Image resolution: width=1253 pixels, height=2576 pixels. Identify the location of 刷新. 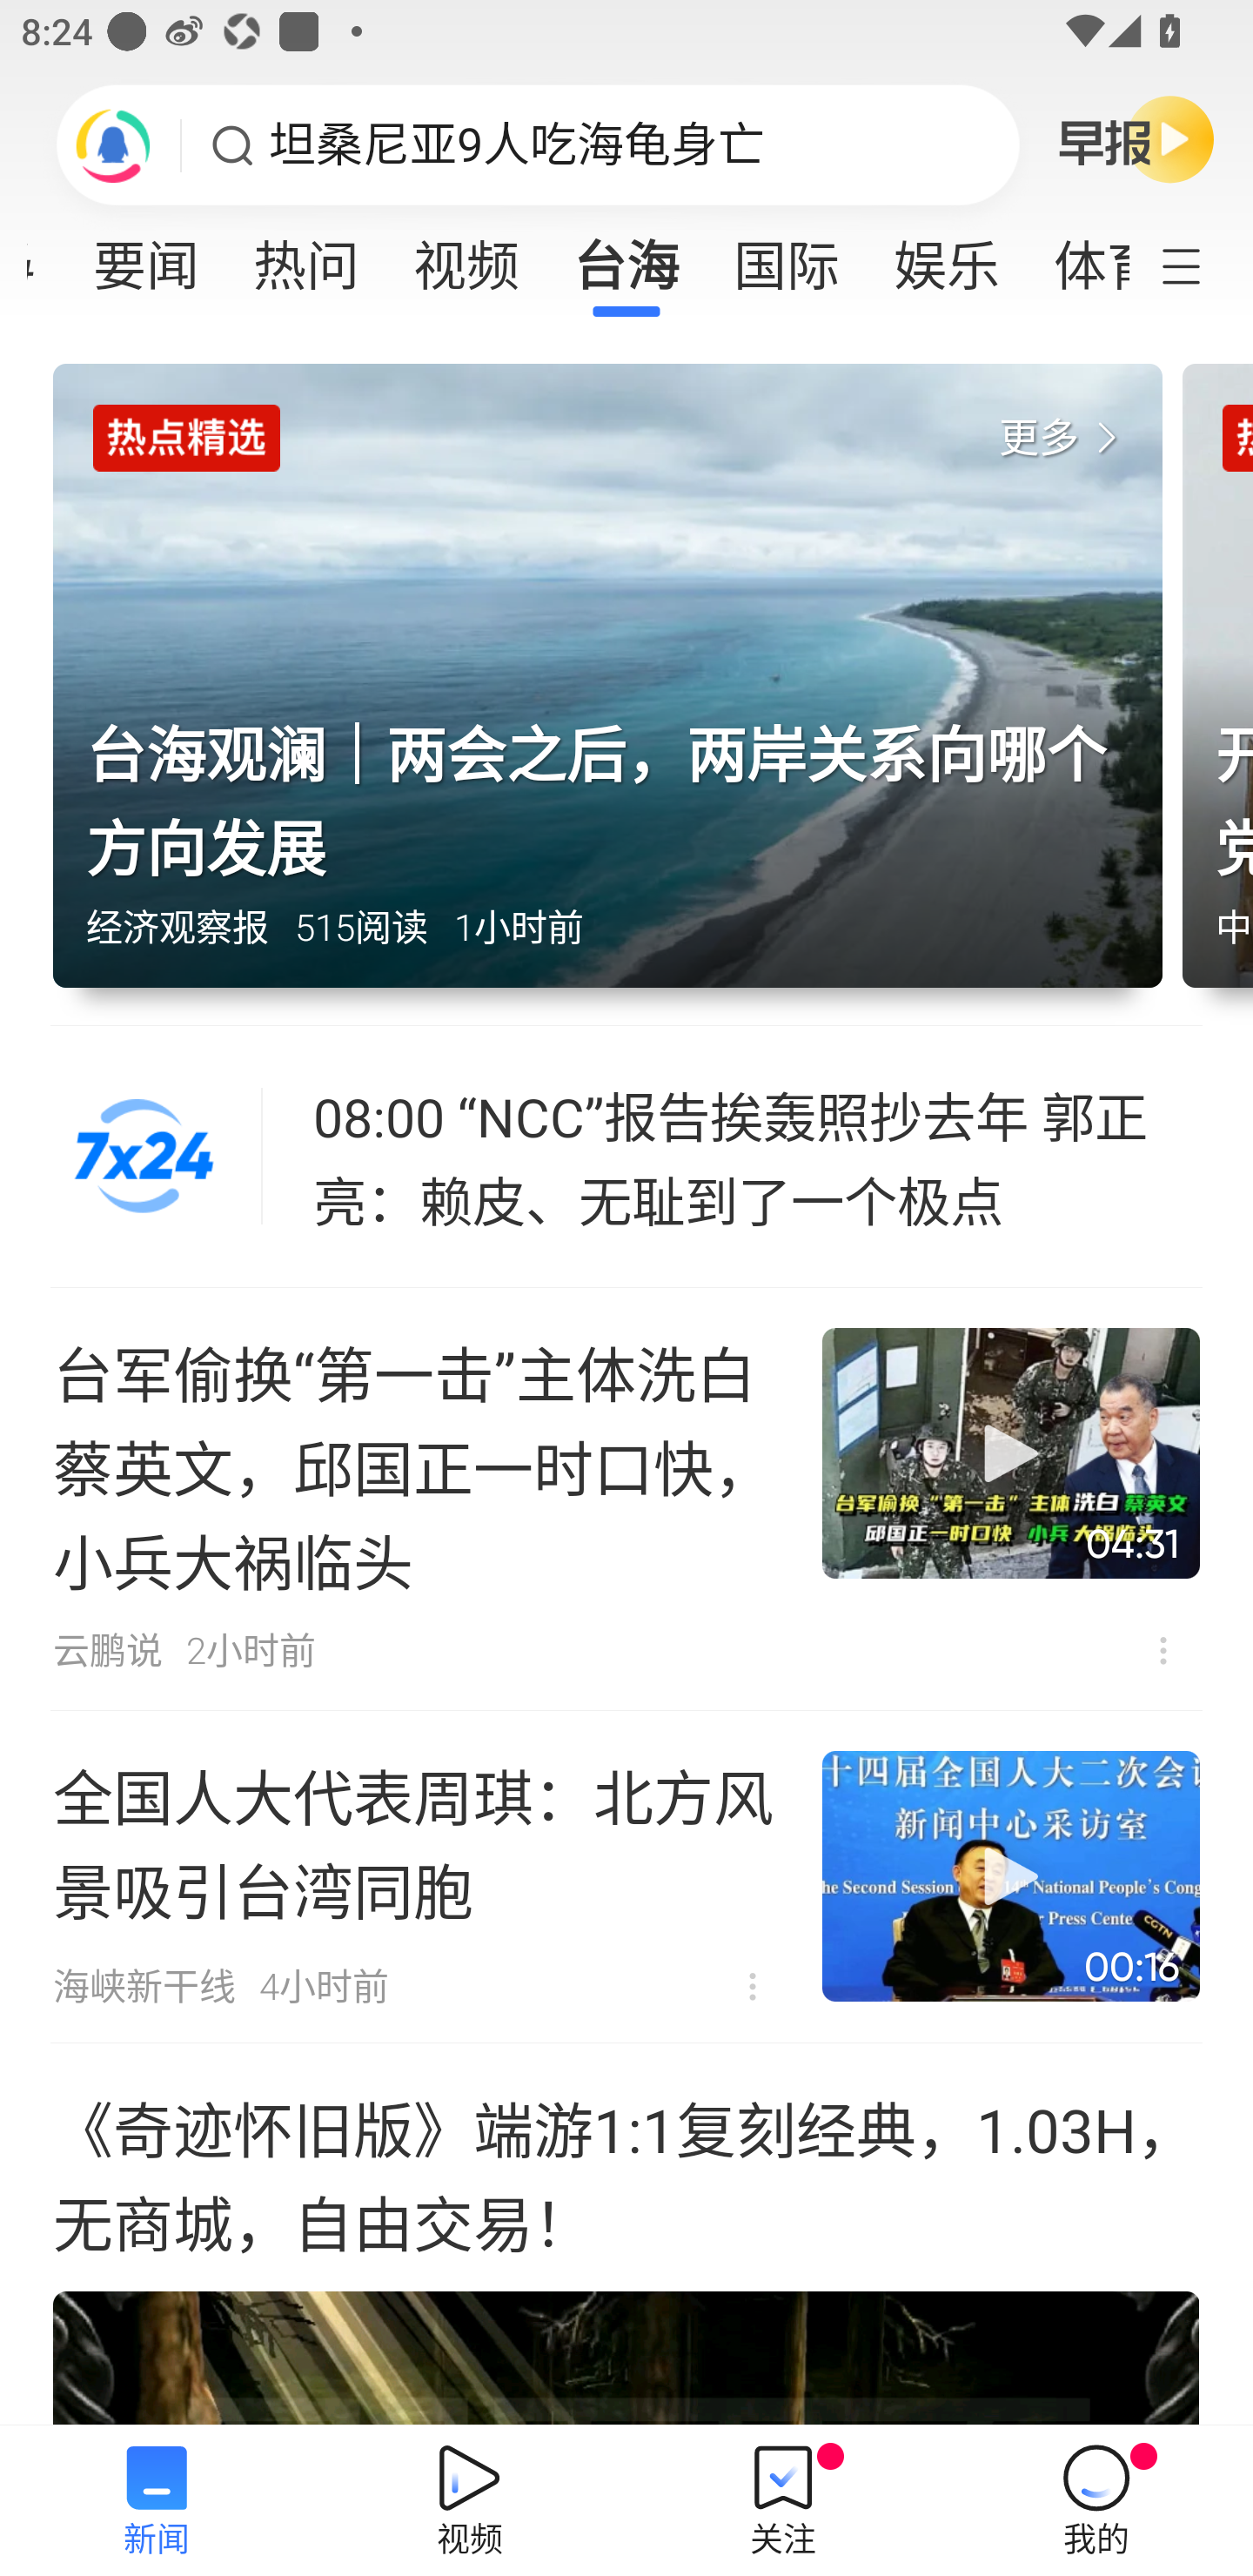
(113, 144).